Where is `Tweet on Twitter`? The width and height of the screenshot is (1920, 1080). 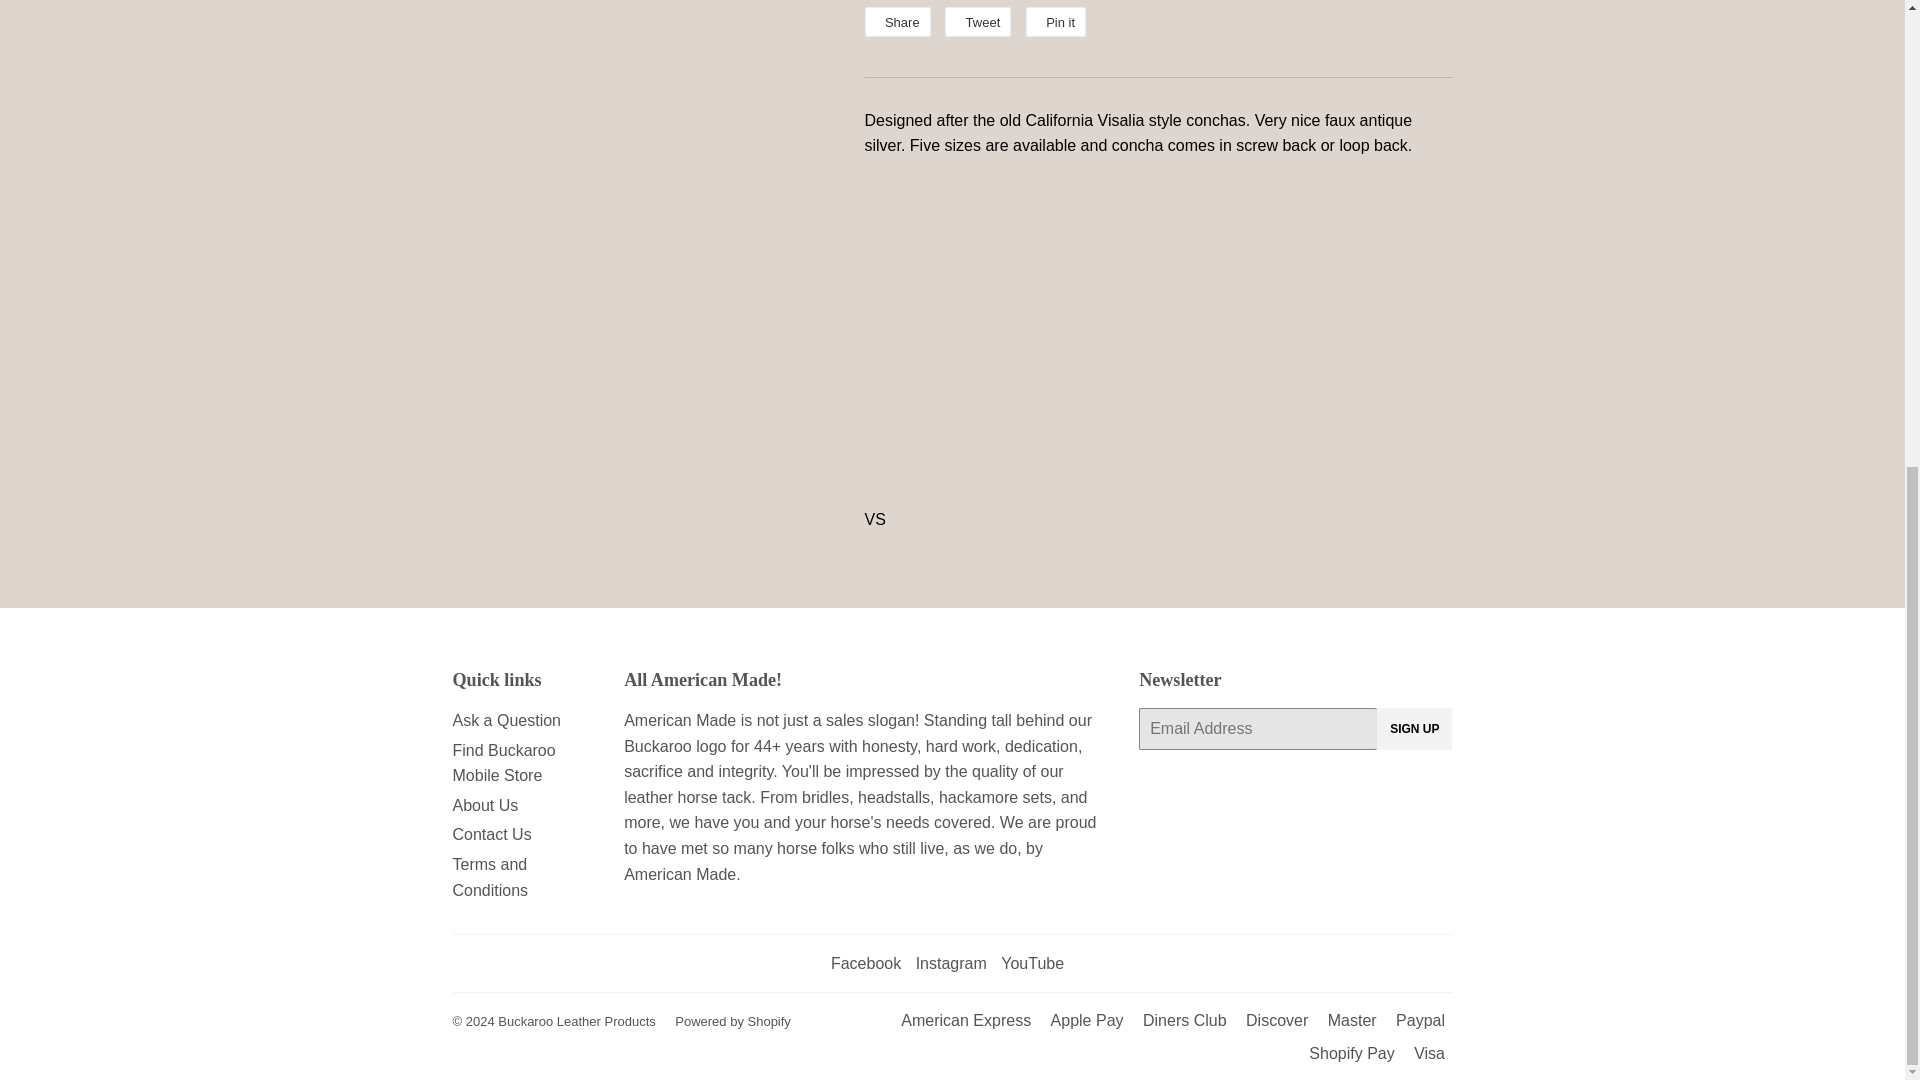
Tweet on Twitter is located at coordinates (978, 21).